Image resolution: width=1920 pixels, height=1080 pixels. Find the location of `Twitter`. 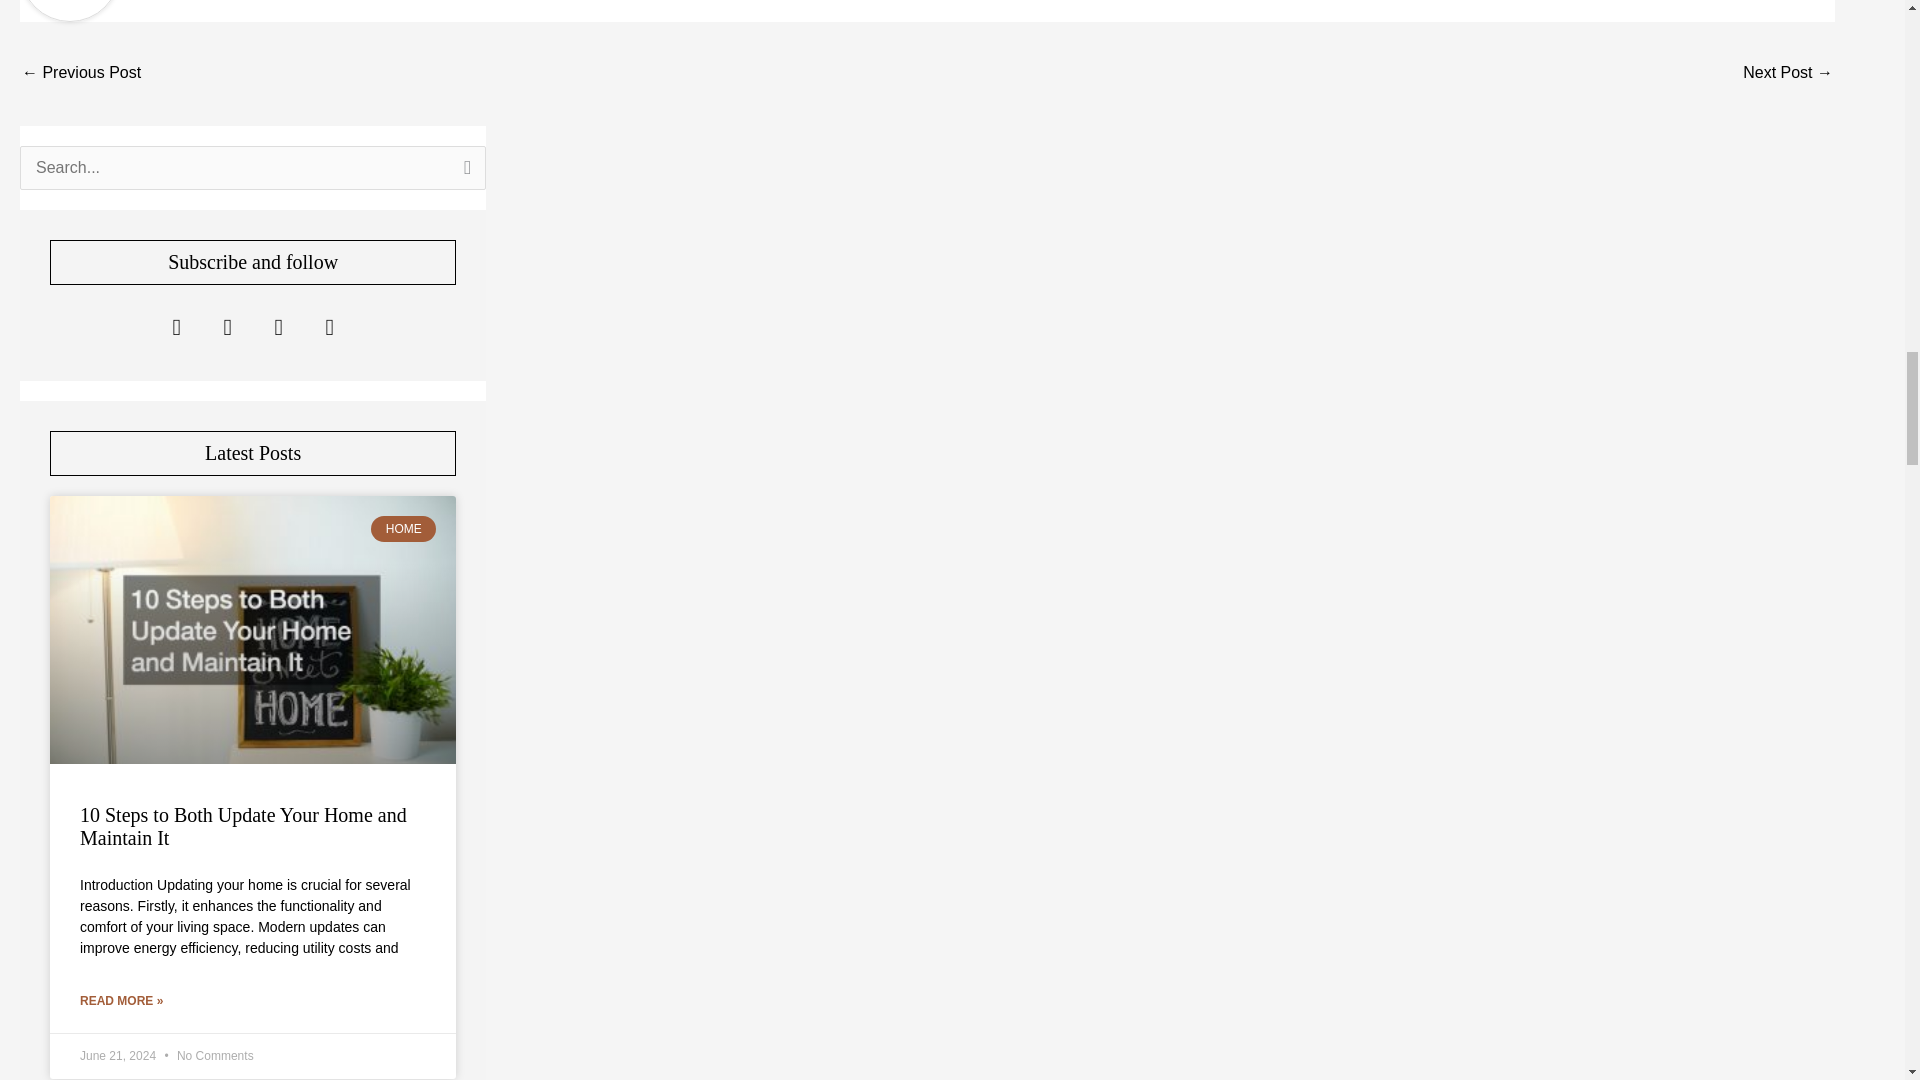

Twitter is located at coordinates (228, 328).